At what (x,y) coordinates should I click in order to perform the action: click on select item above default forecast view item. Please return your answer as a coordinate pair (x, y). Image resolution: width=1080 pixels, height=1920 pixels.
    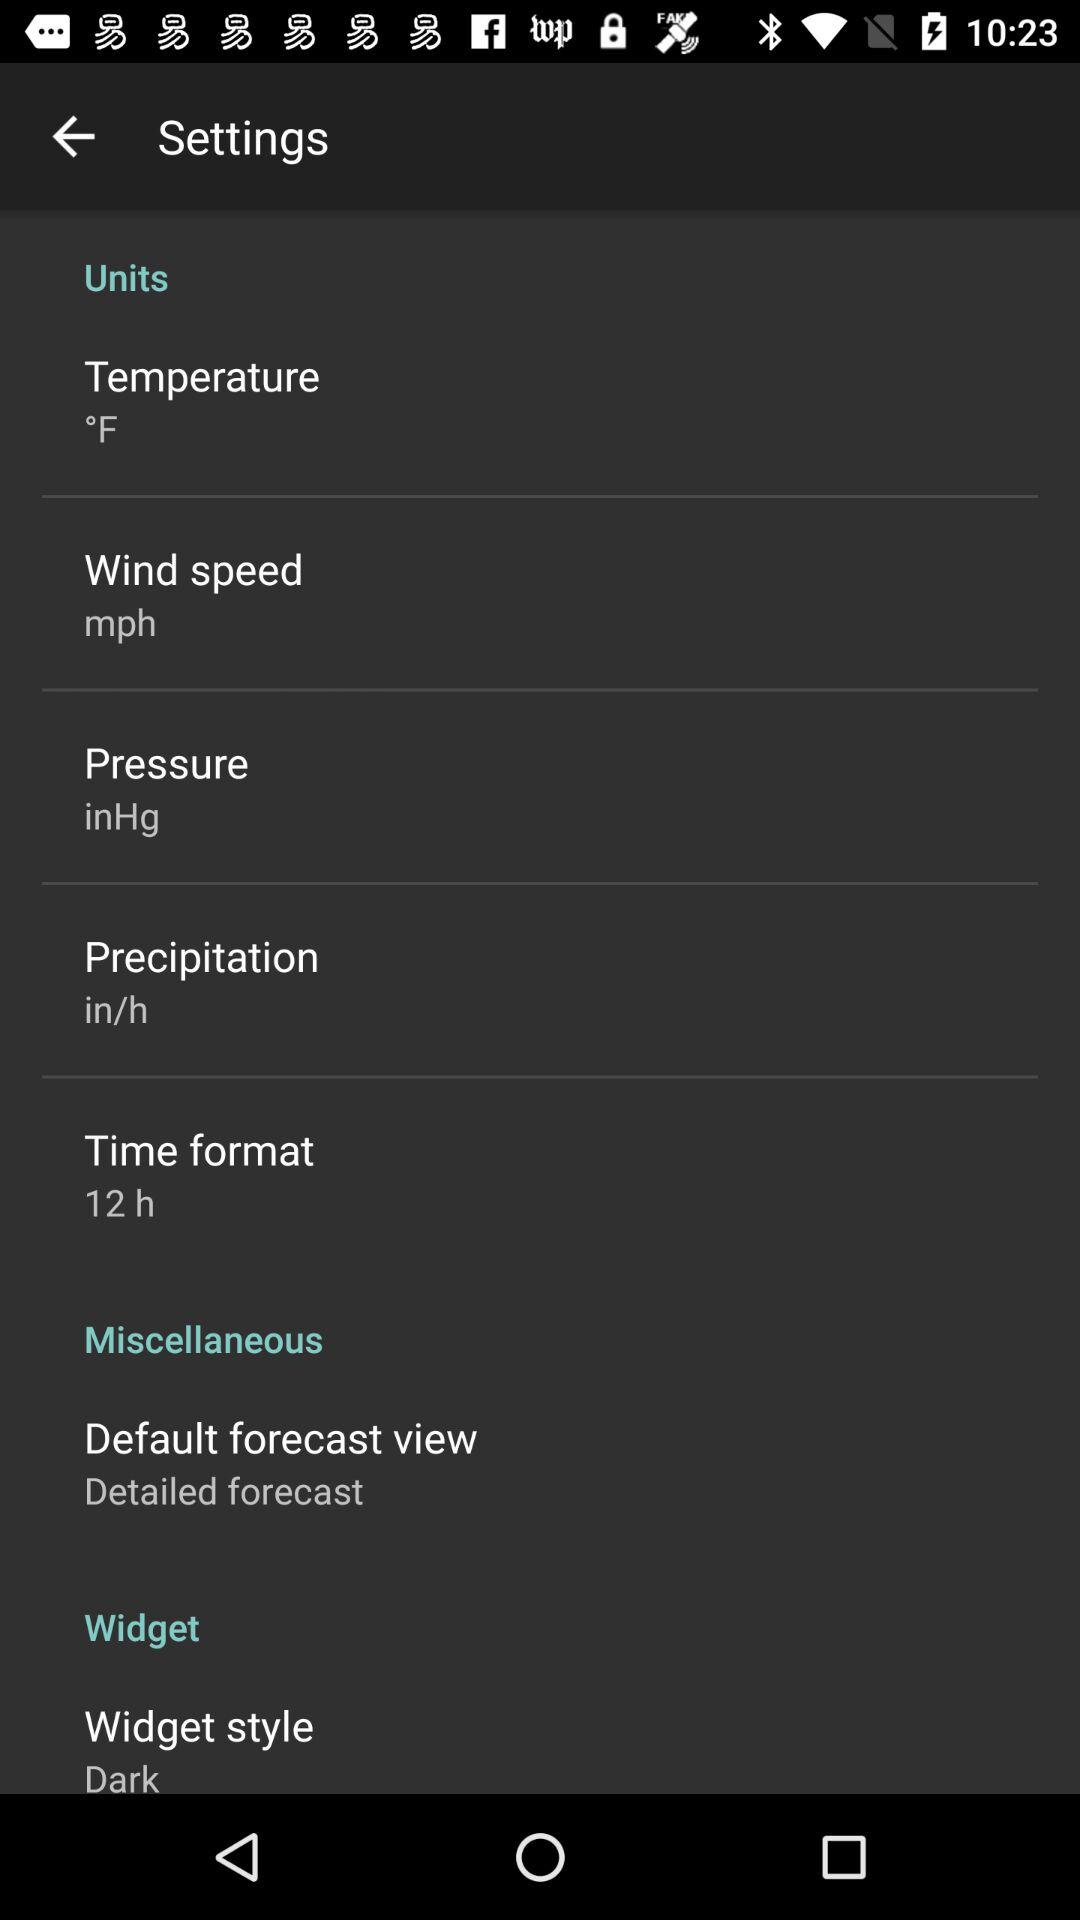
    Looking at the image, I should click on (540, 1318).